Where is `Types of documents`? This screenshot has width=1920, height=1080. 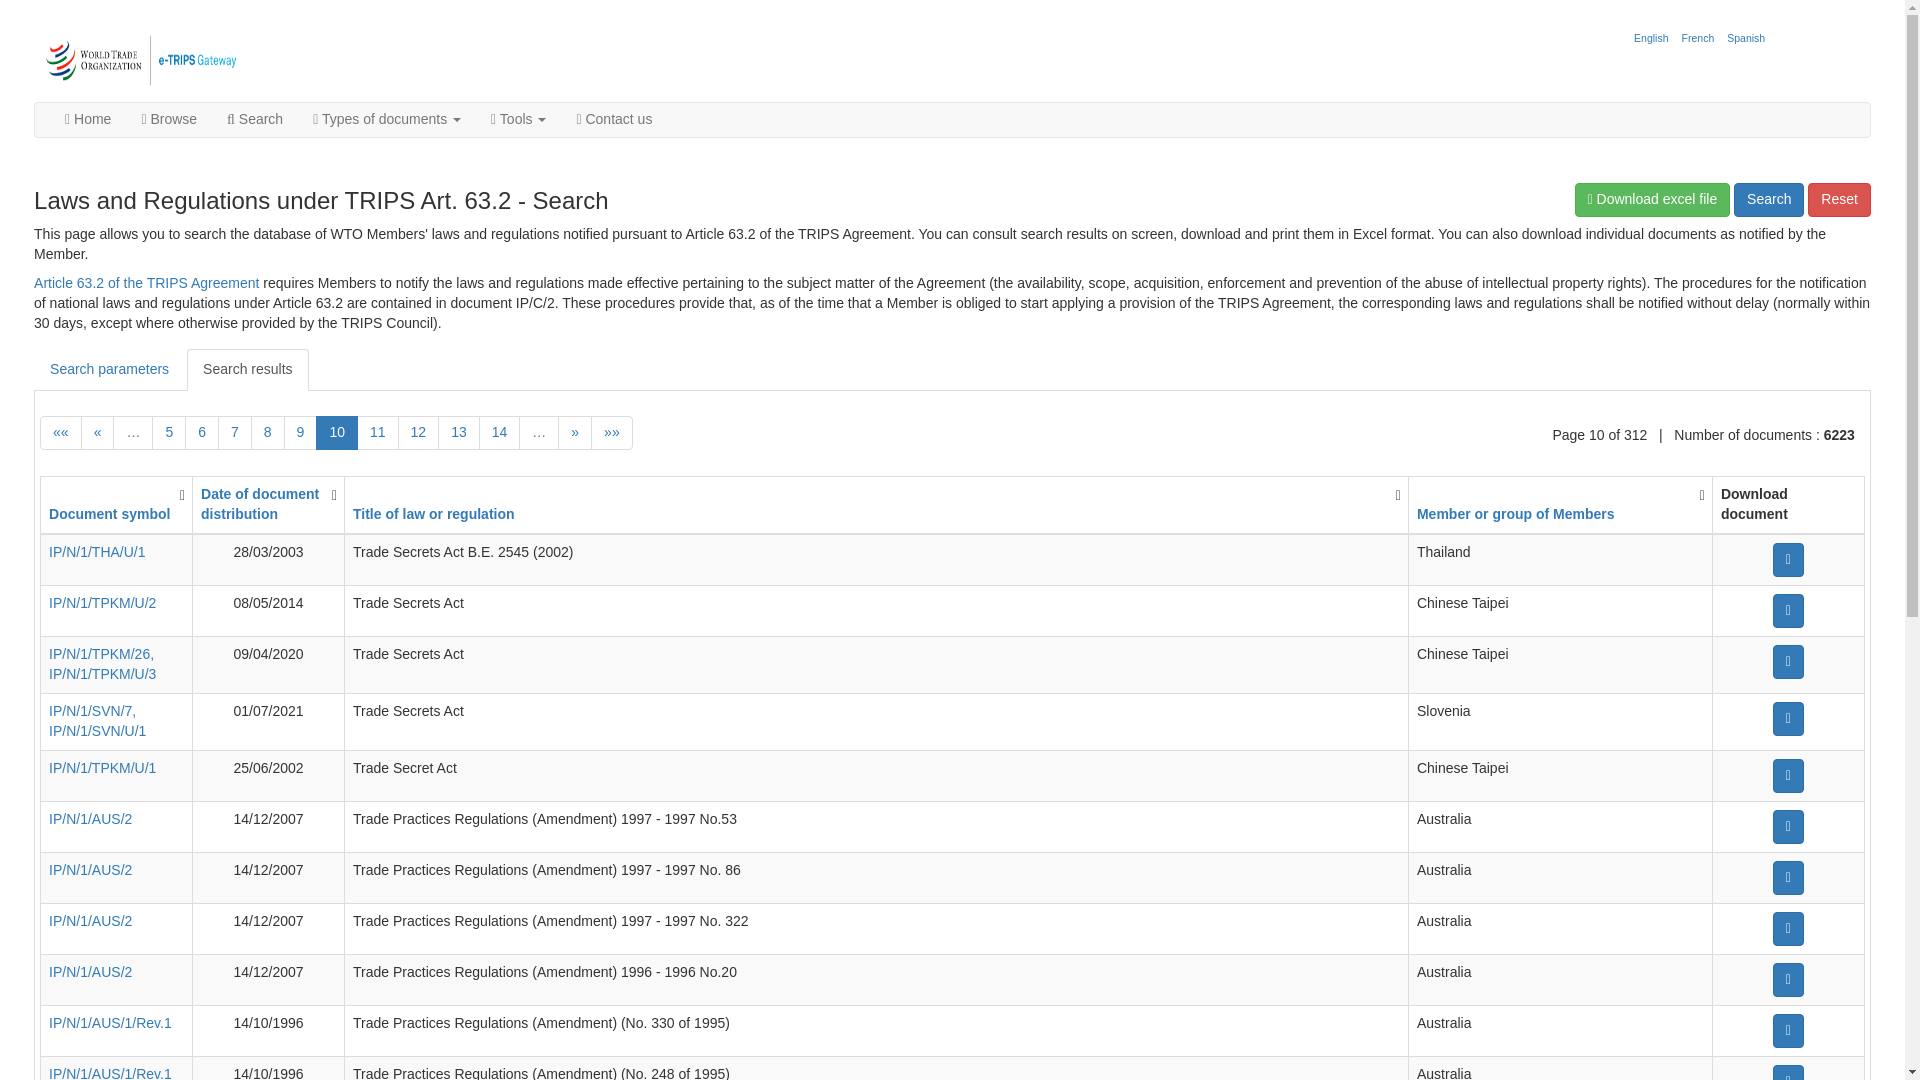
Types of documents is located at coordinates (386, 120).